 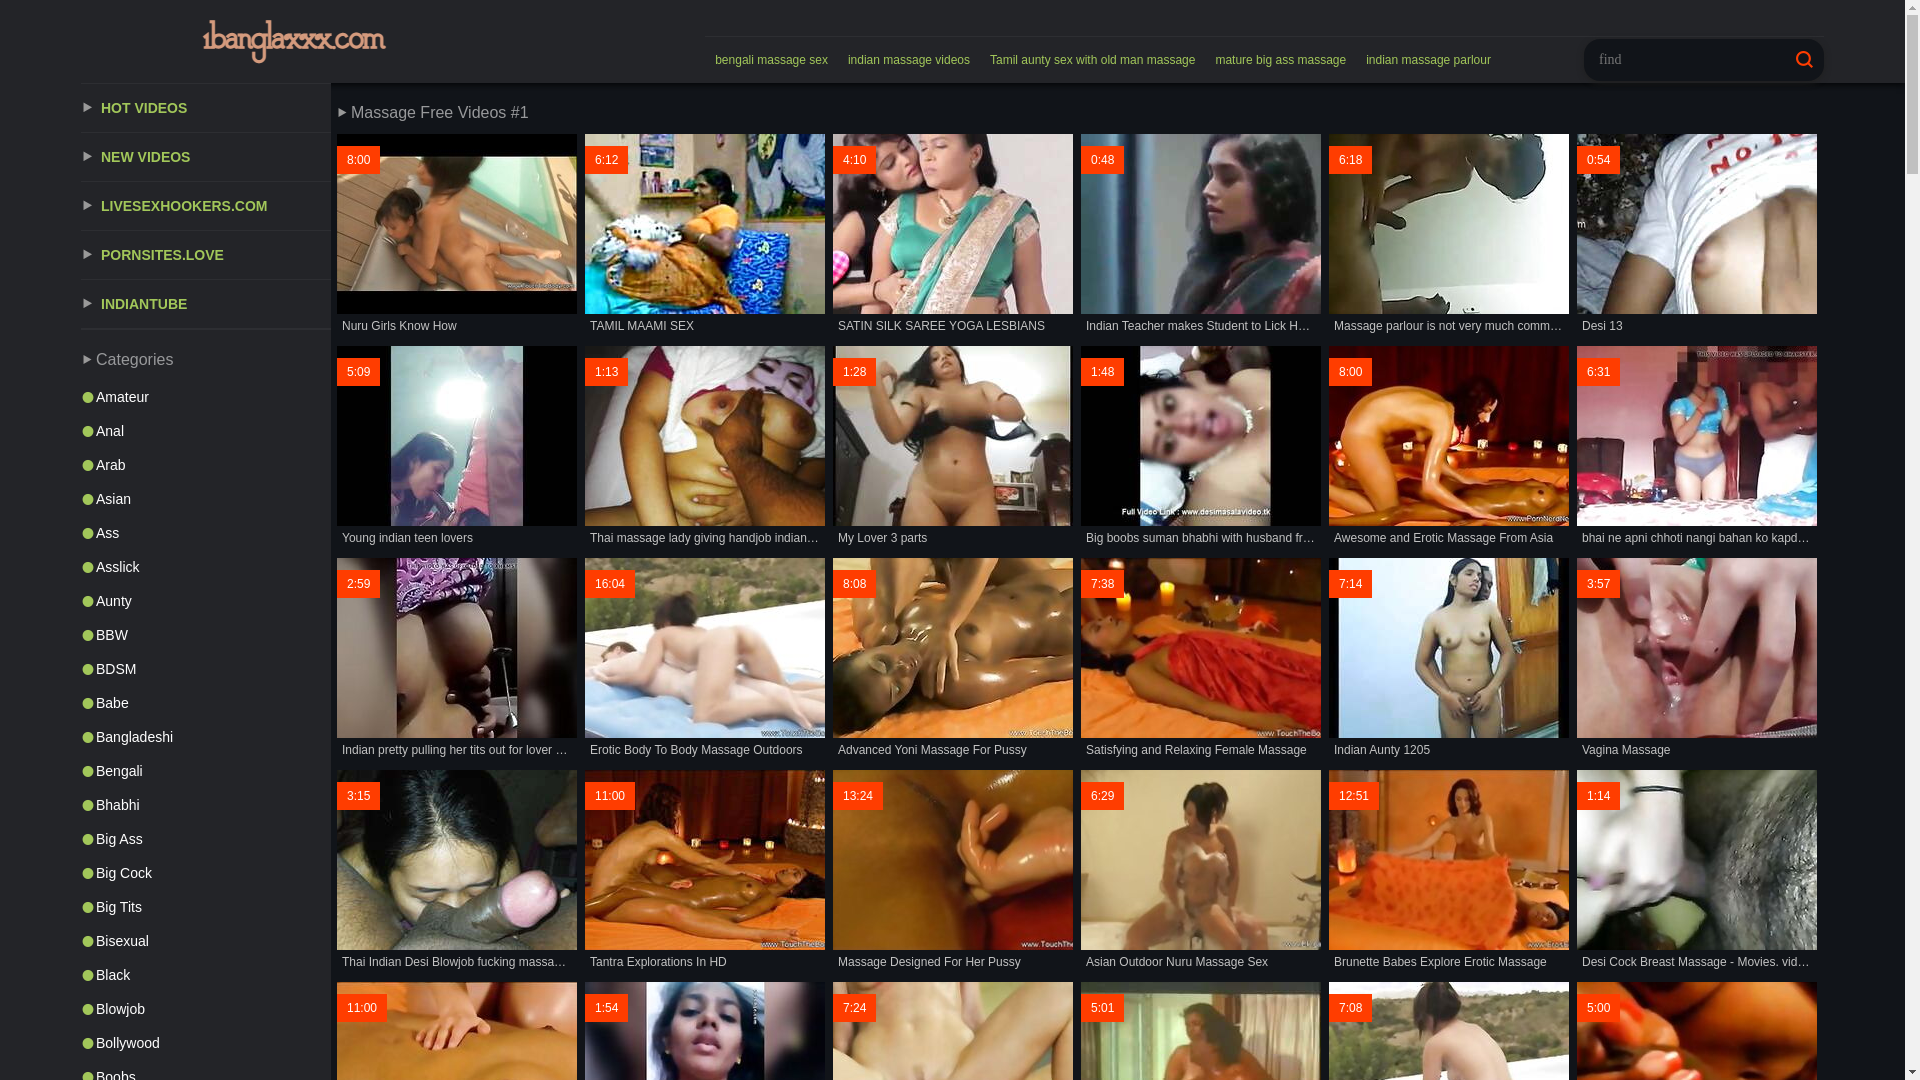 I want to click on mature big ass massage, so click(x=1280, y=60).